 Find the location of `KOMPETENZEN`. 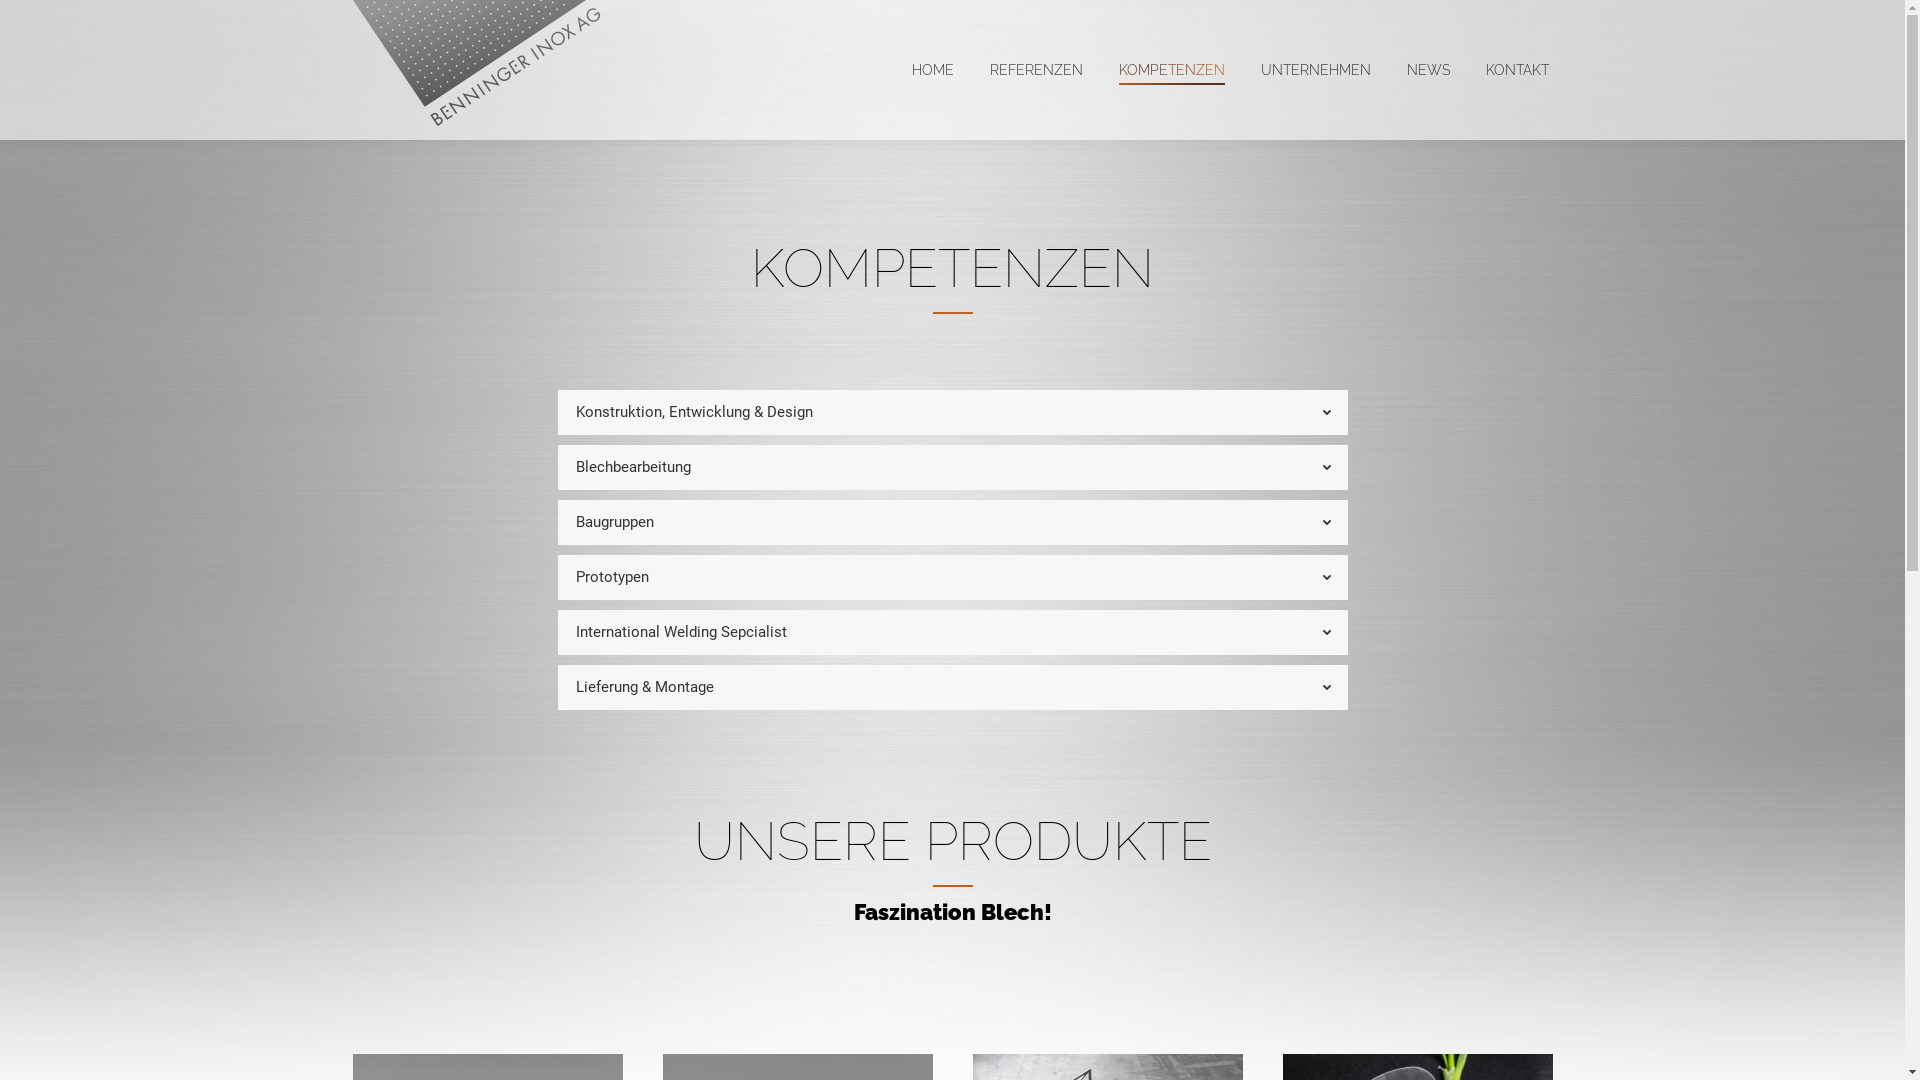

KOMPETENZEN is located at coordinates (1171, 70).